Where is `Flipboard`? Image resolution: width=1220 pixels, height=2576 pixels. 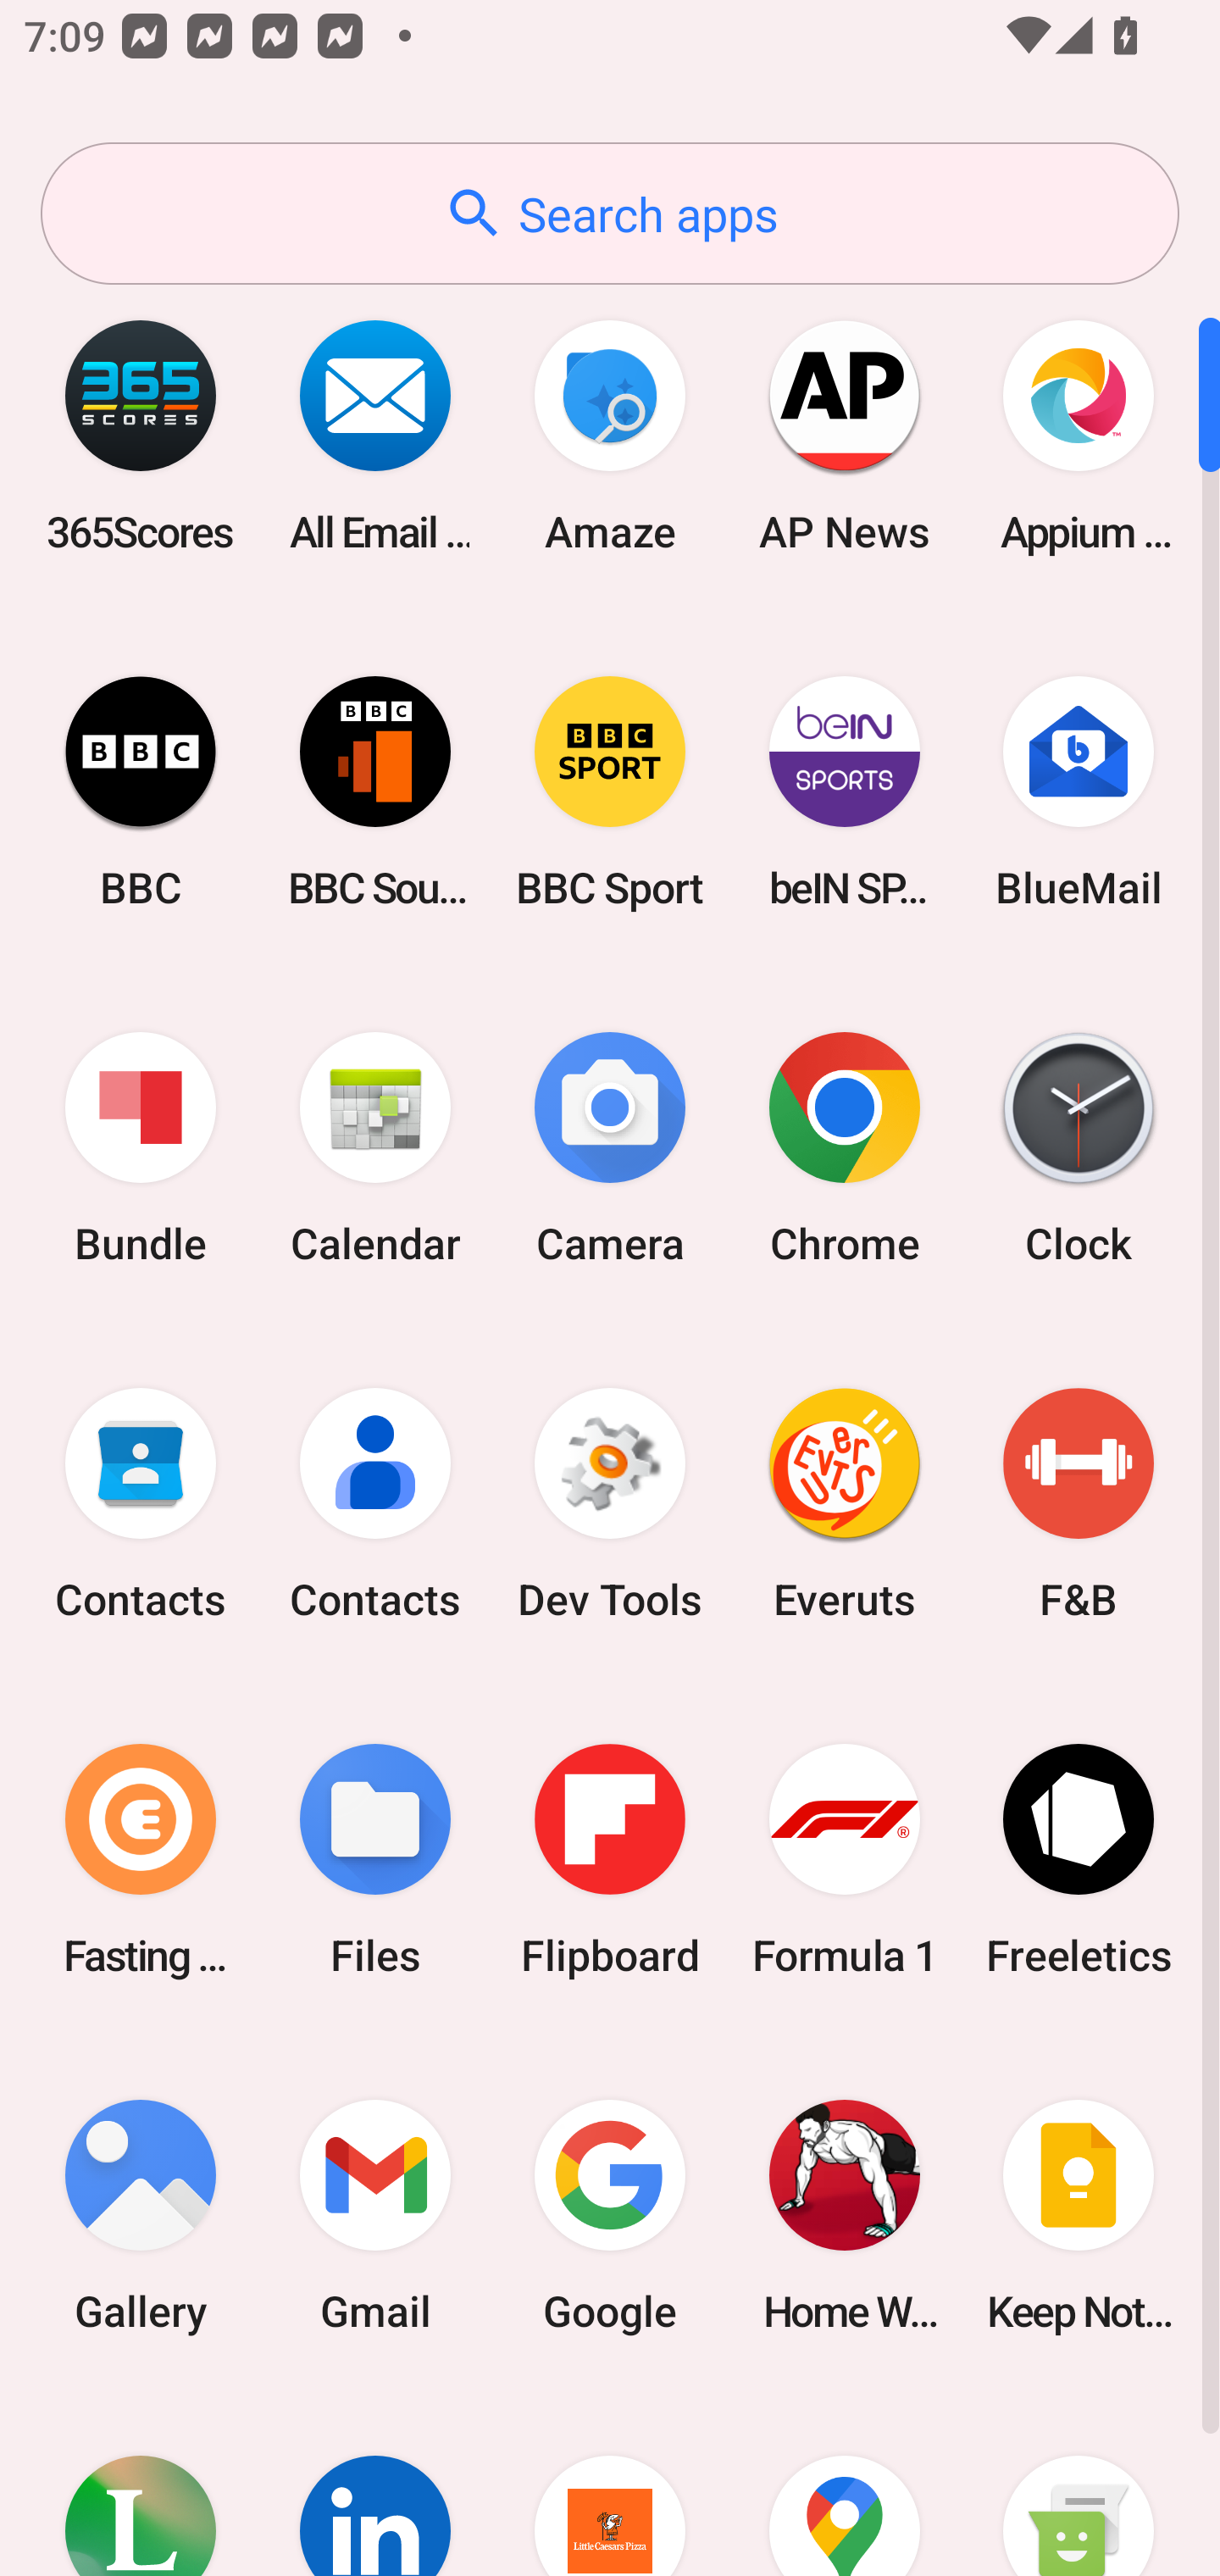 Flipboard is located at coordinates (610, 1859).